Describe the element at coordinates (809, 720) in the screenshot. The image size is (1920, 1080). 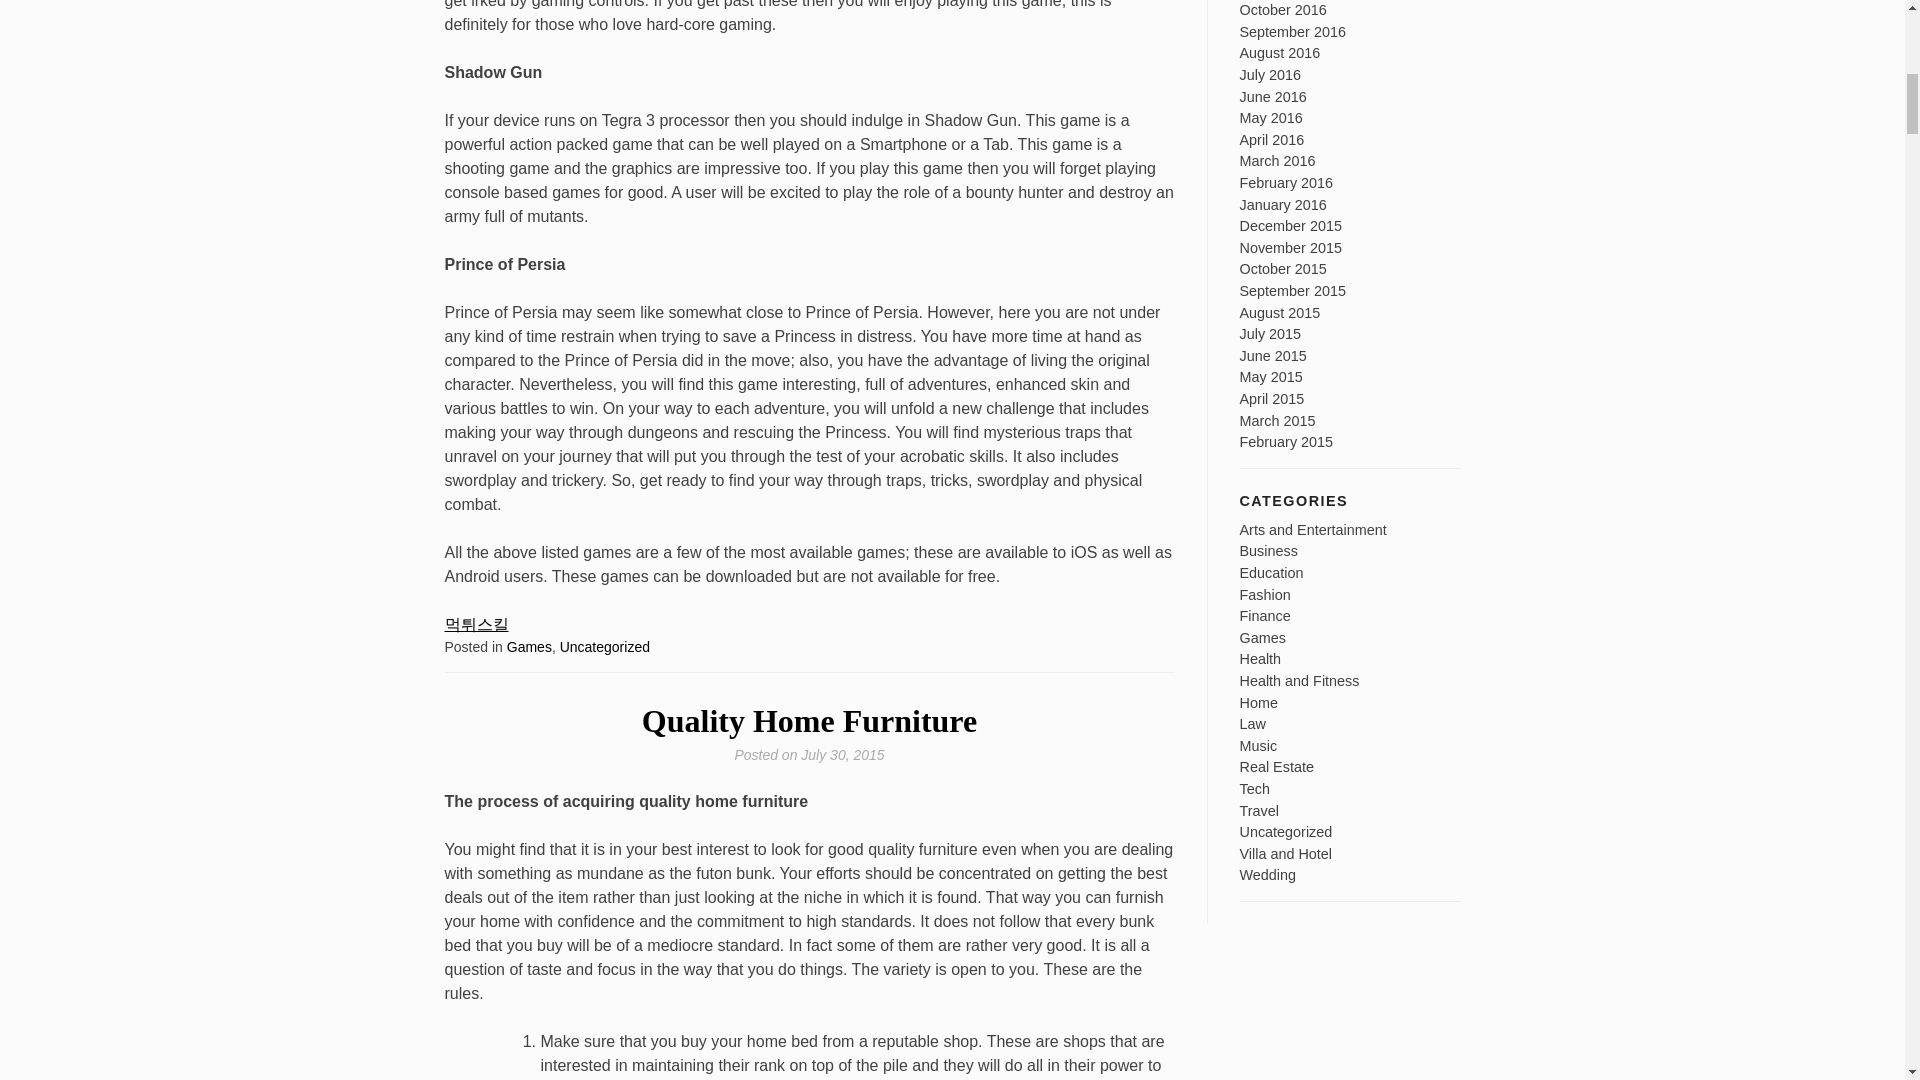
I see `Quality Home Furniture` at that location.